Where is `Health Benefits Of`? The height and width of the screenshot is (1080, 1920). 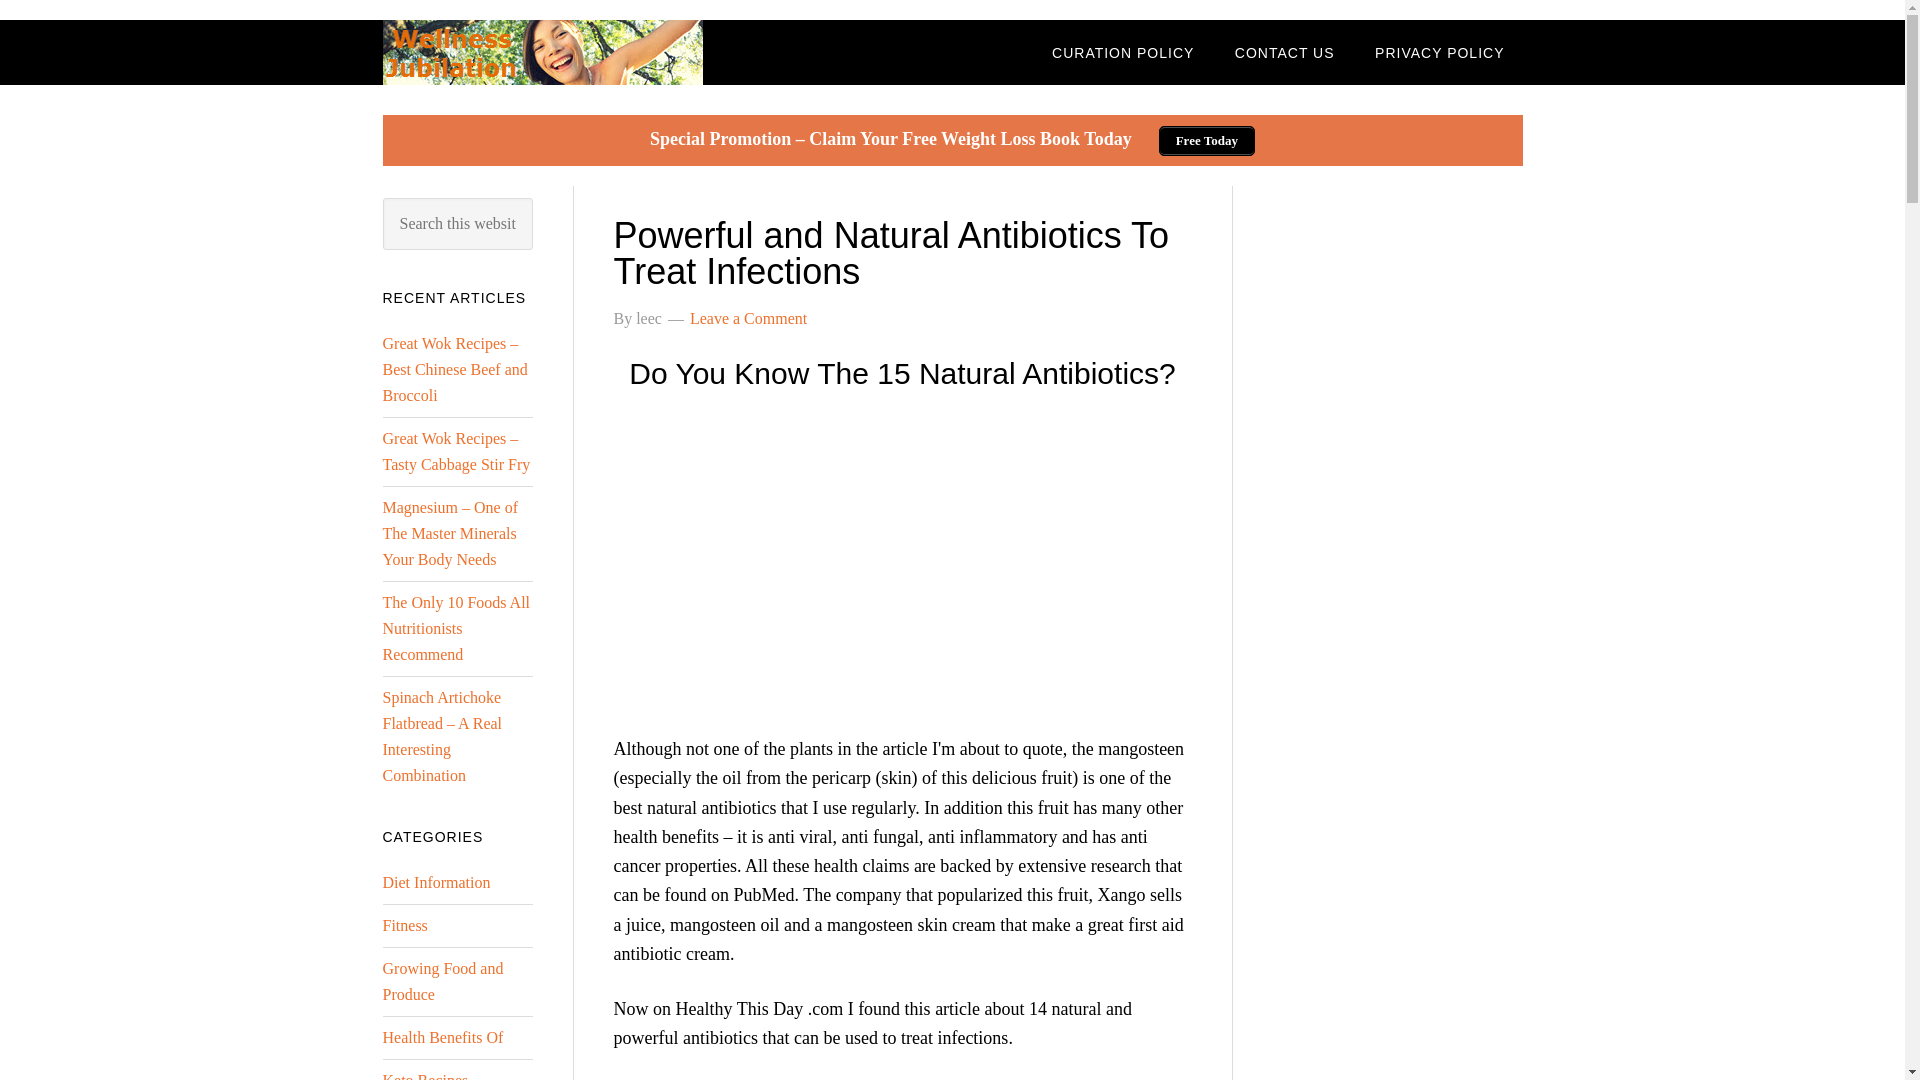
Health Benefits Of is located at coordinates (442, 1038).